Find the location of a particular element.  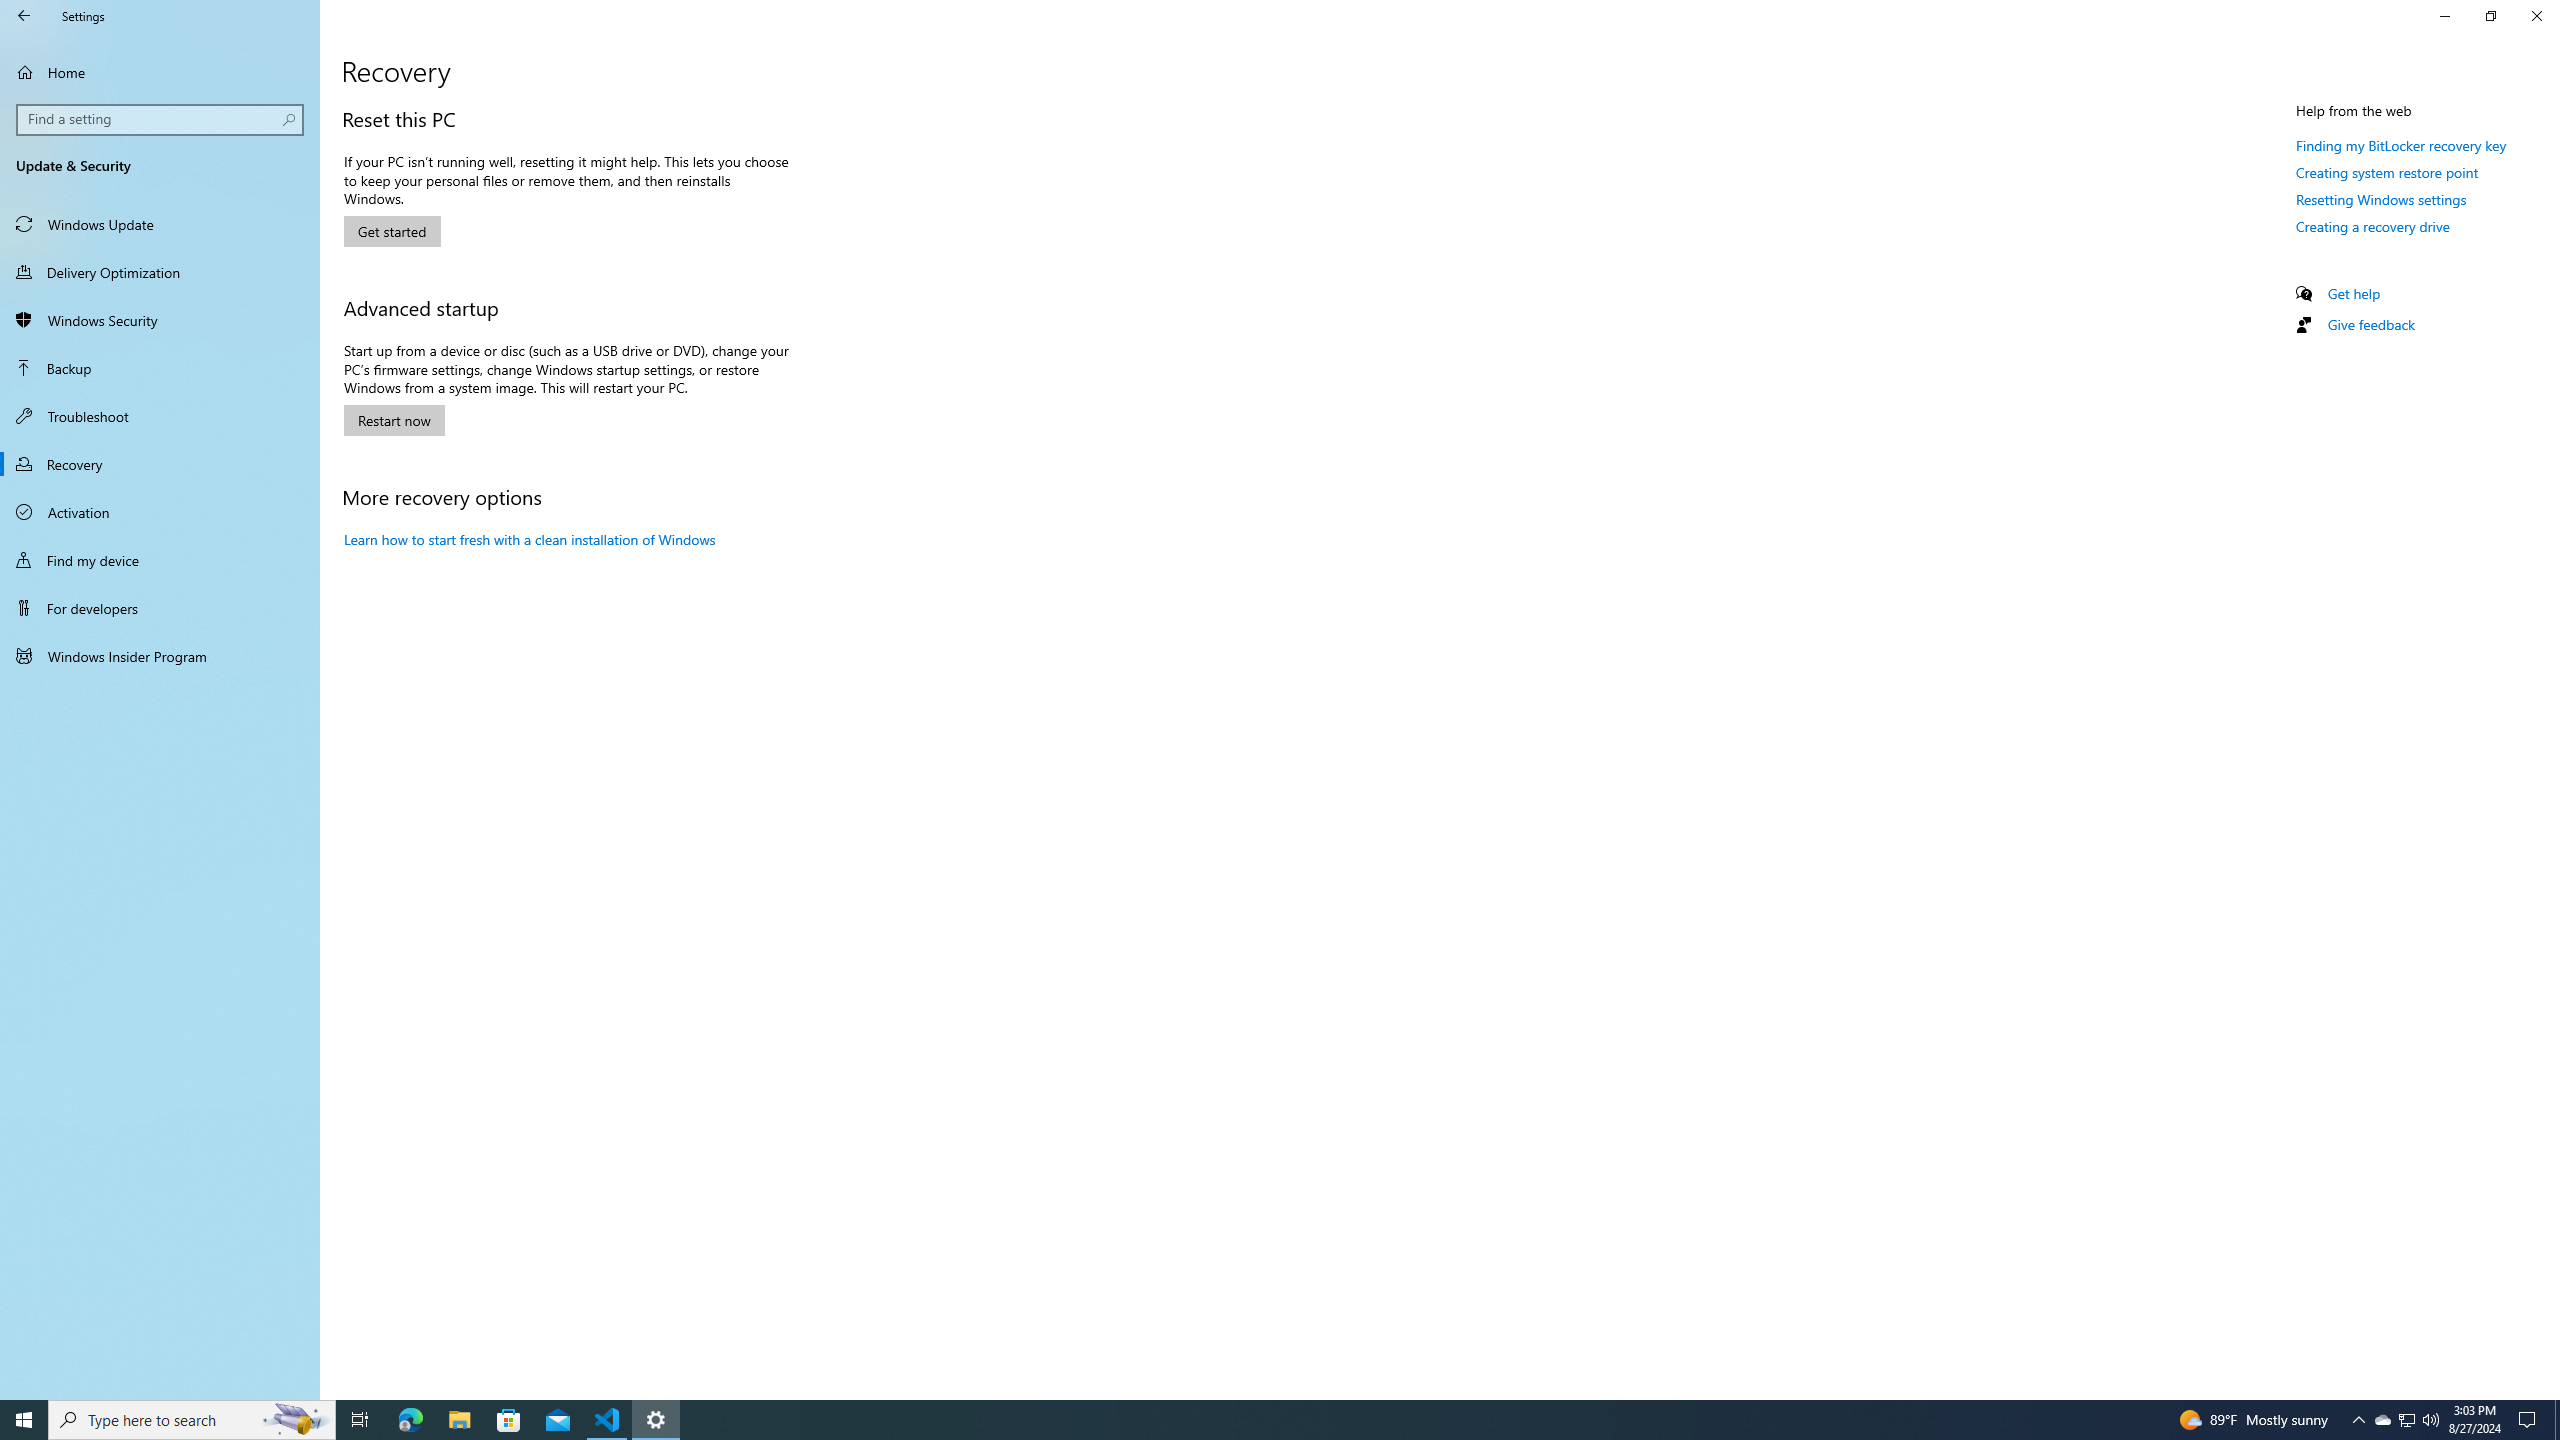

Show desktop is located at coordinates (2557, 1420).